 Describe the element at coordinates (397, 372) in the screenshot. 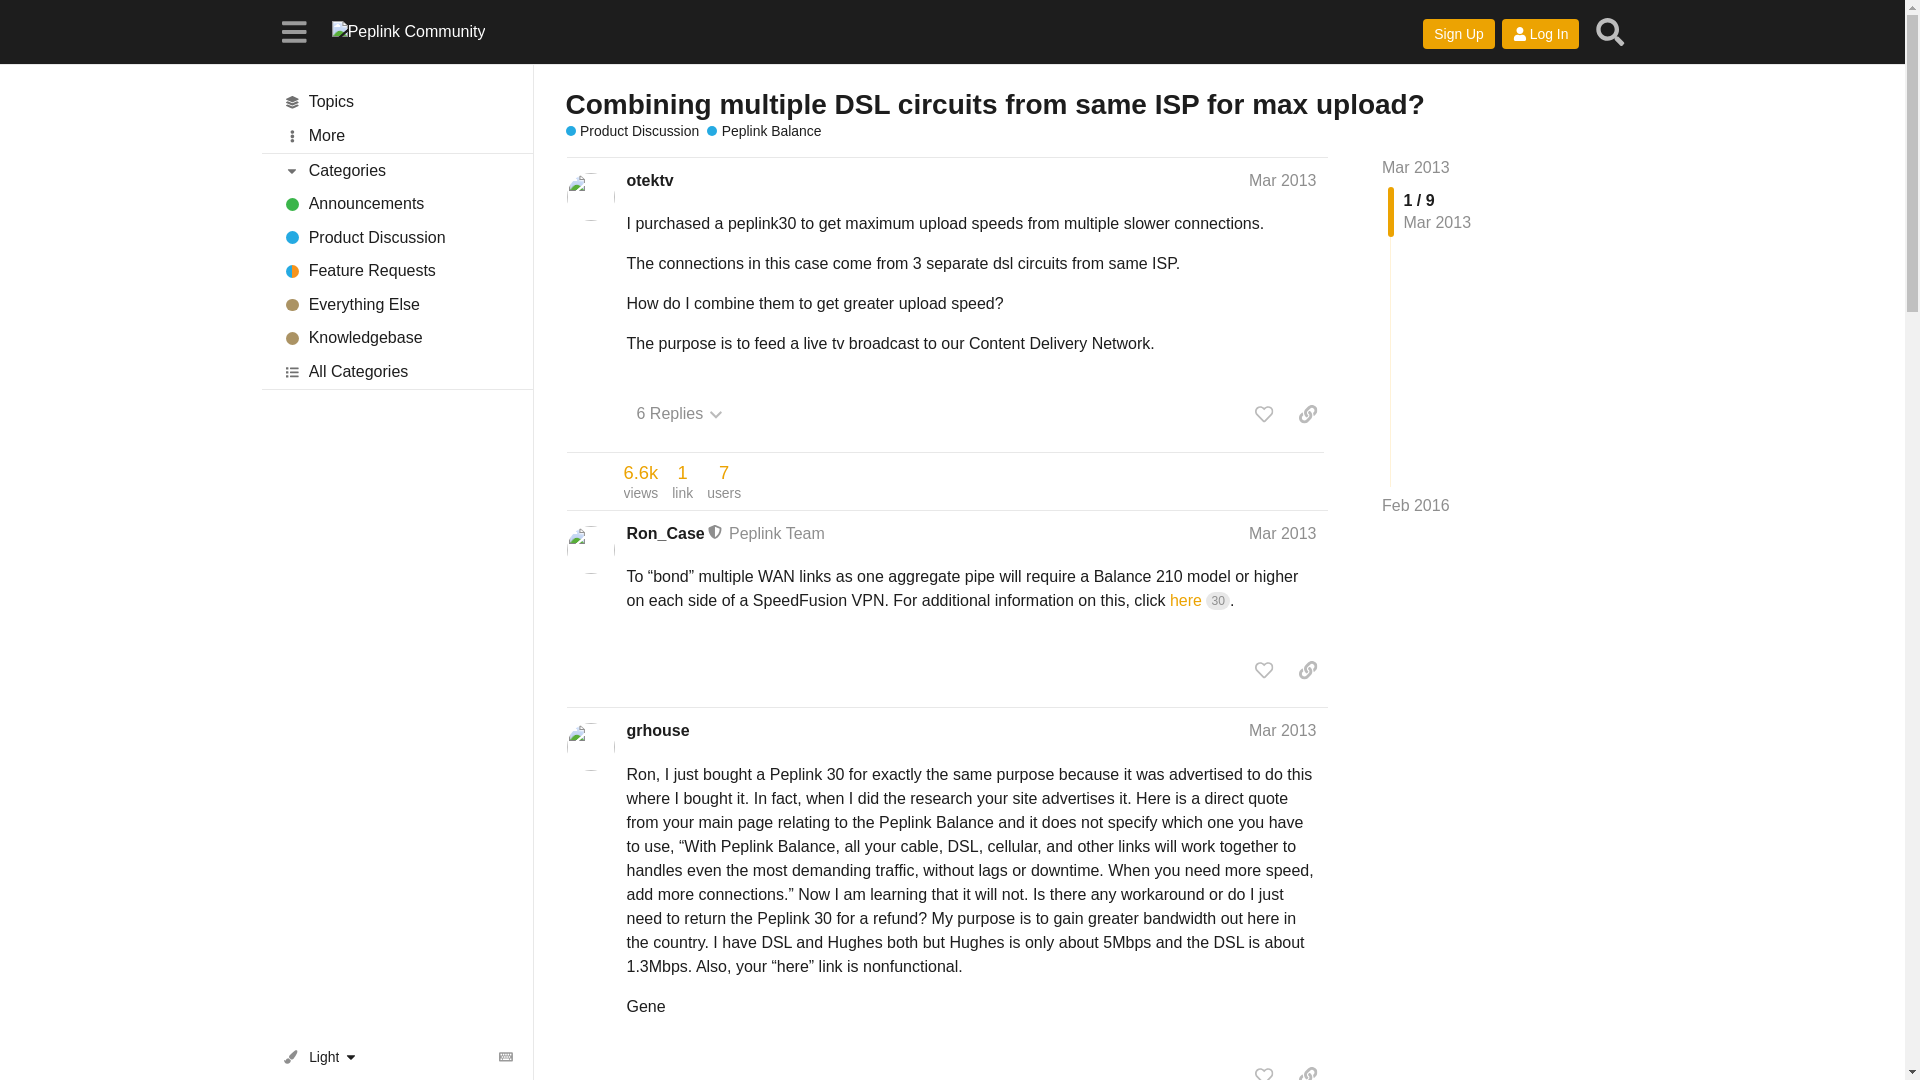

I see `All Categories` at that location.